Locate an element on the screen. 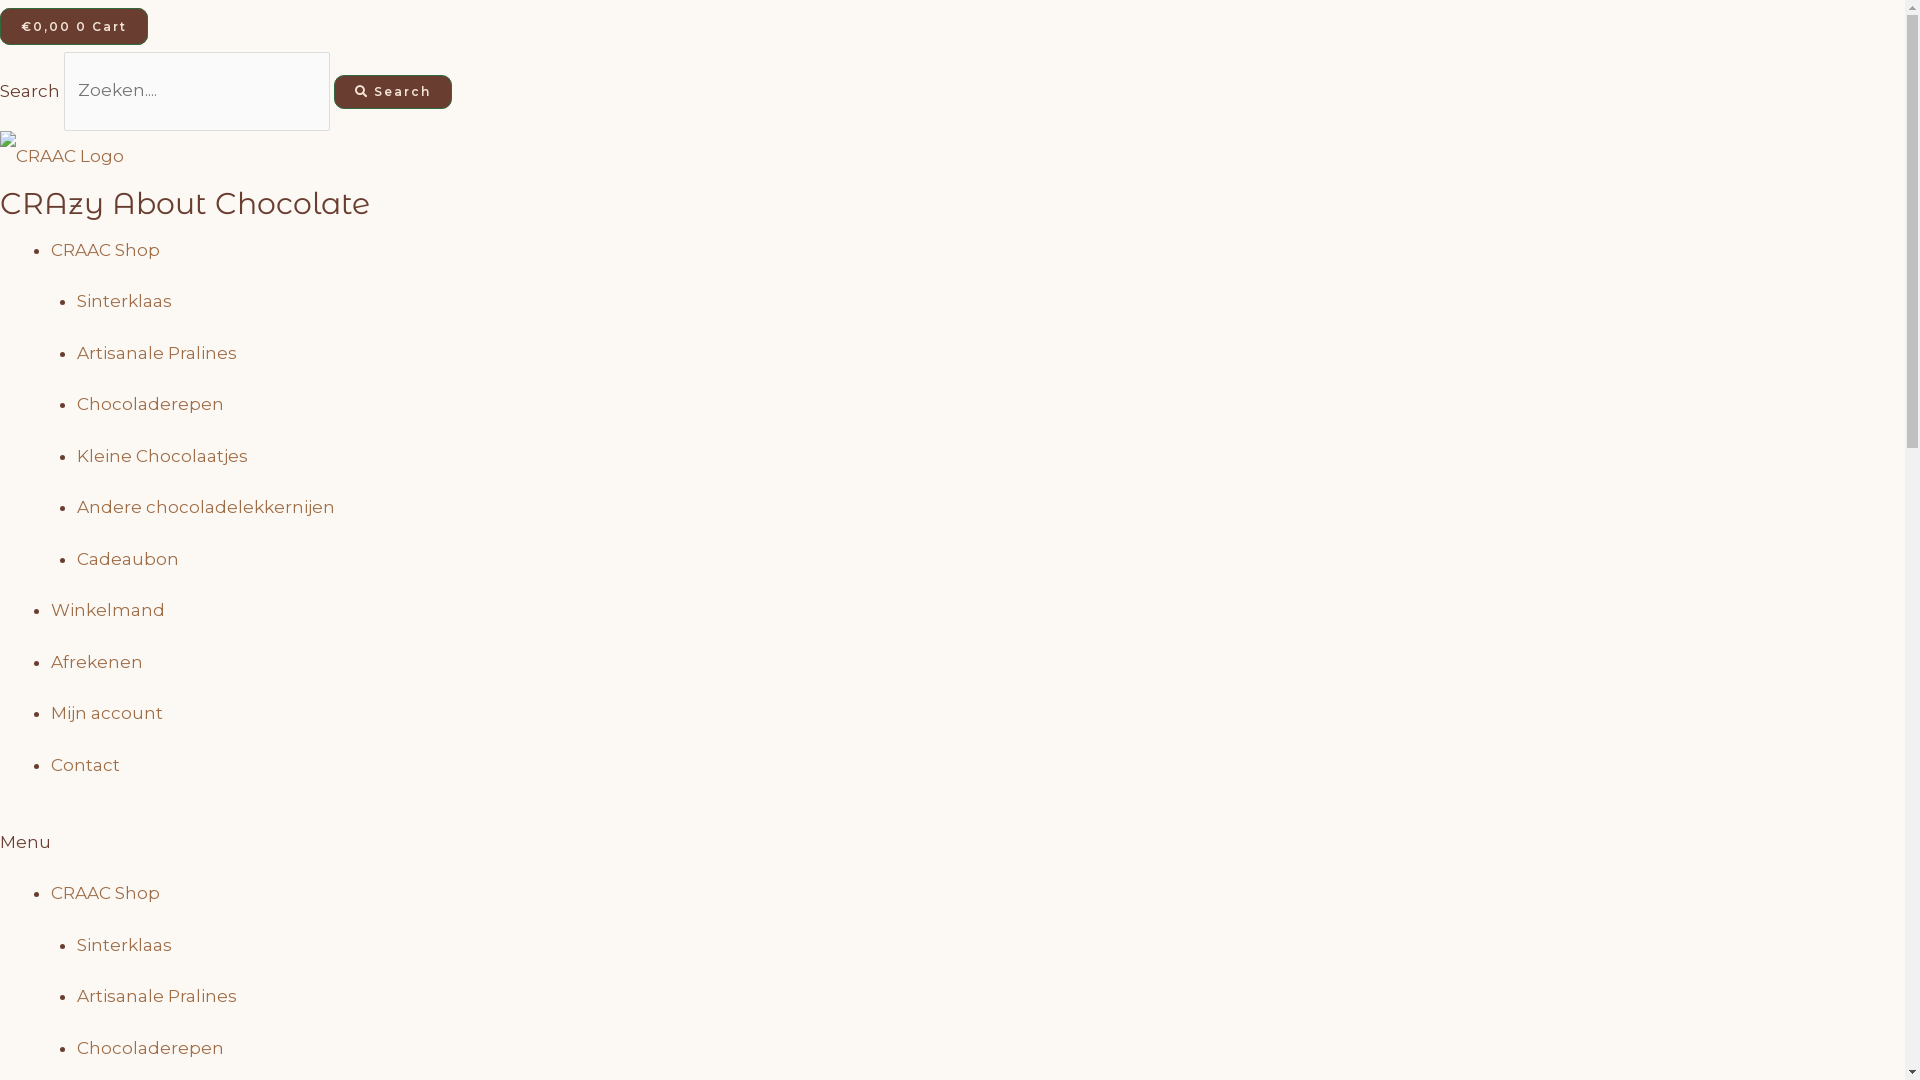 The width and height of the screenshot is (1920, 1080). Afrekenen is located at coordinates (97, 662).